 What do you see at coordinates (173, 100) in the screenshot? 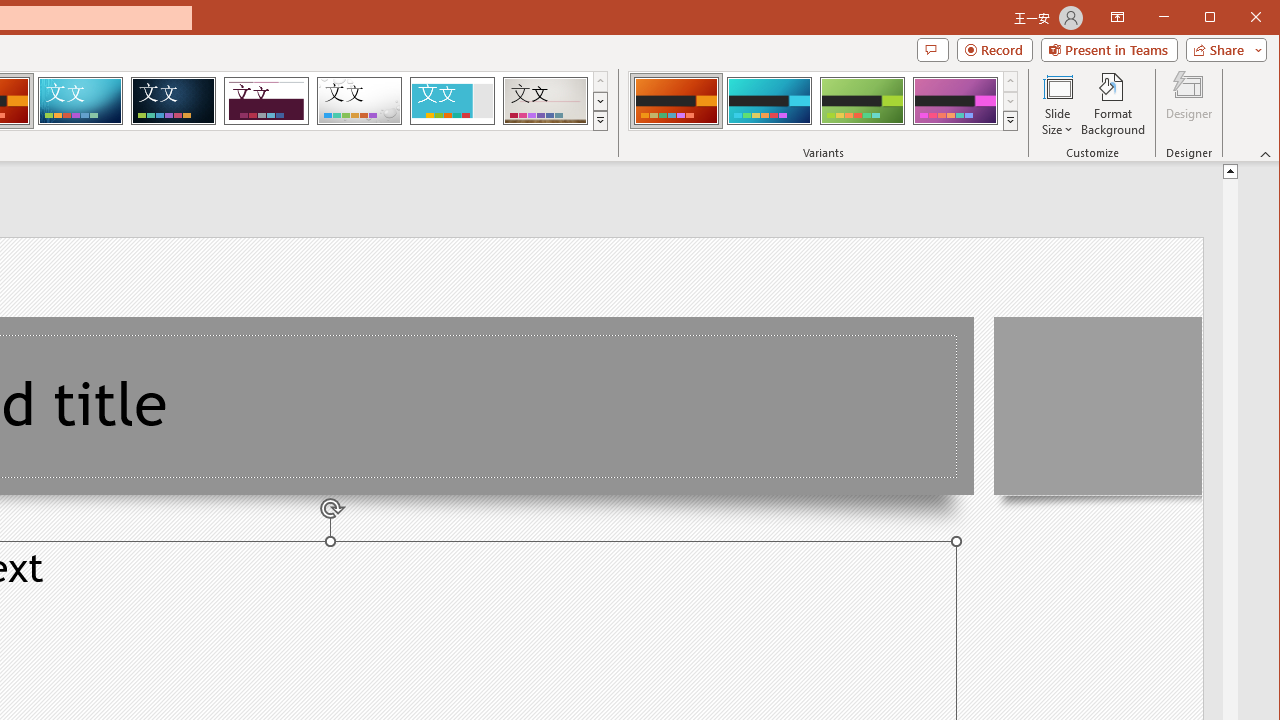
I see `Damask` at bounding box center [173, 100].